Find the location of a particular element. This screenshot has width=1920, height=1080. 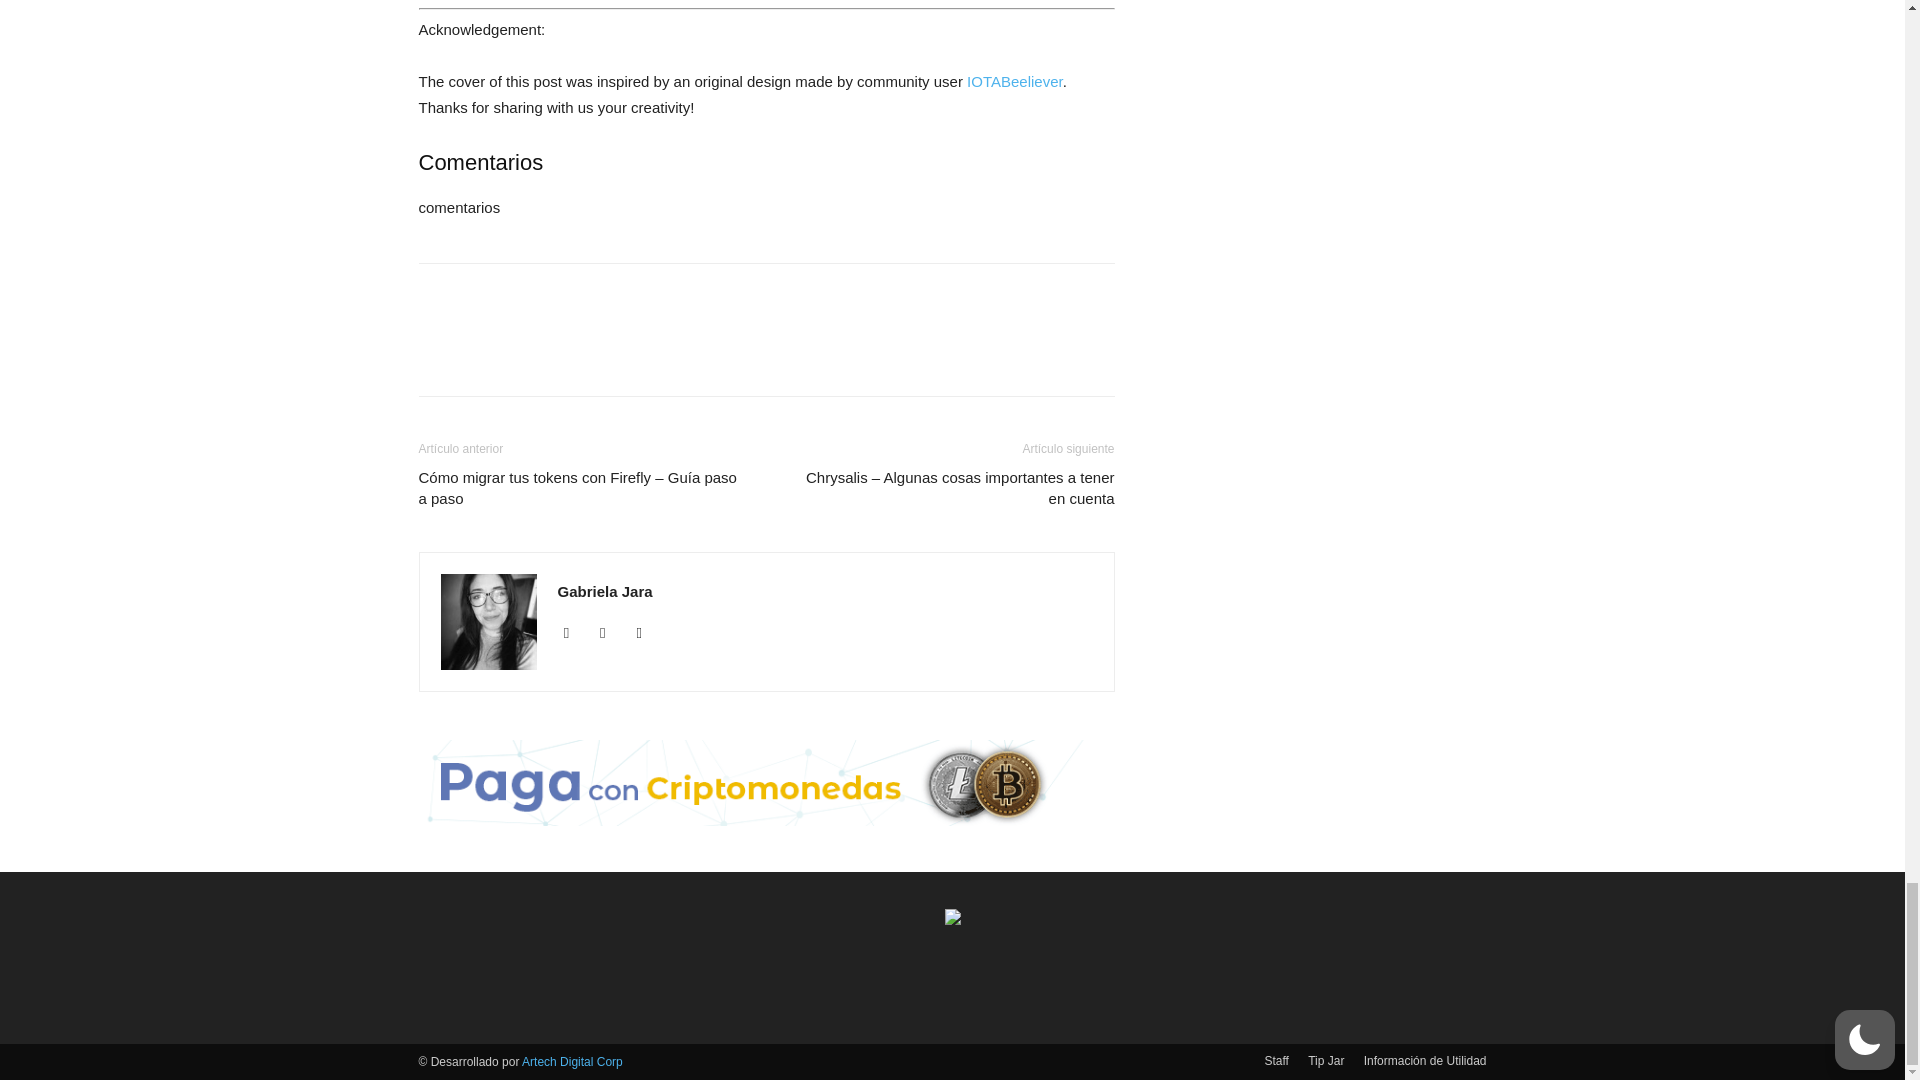

Telegram is located at coordinates (610, 632).